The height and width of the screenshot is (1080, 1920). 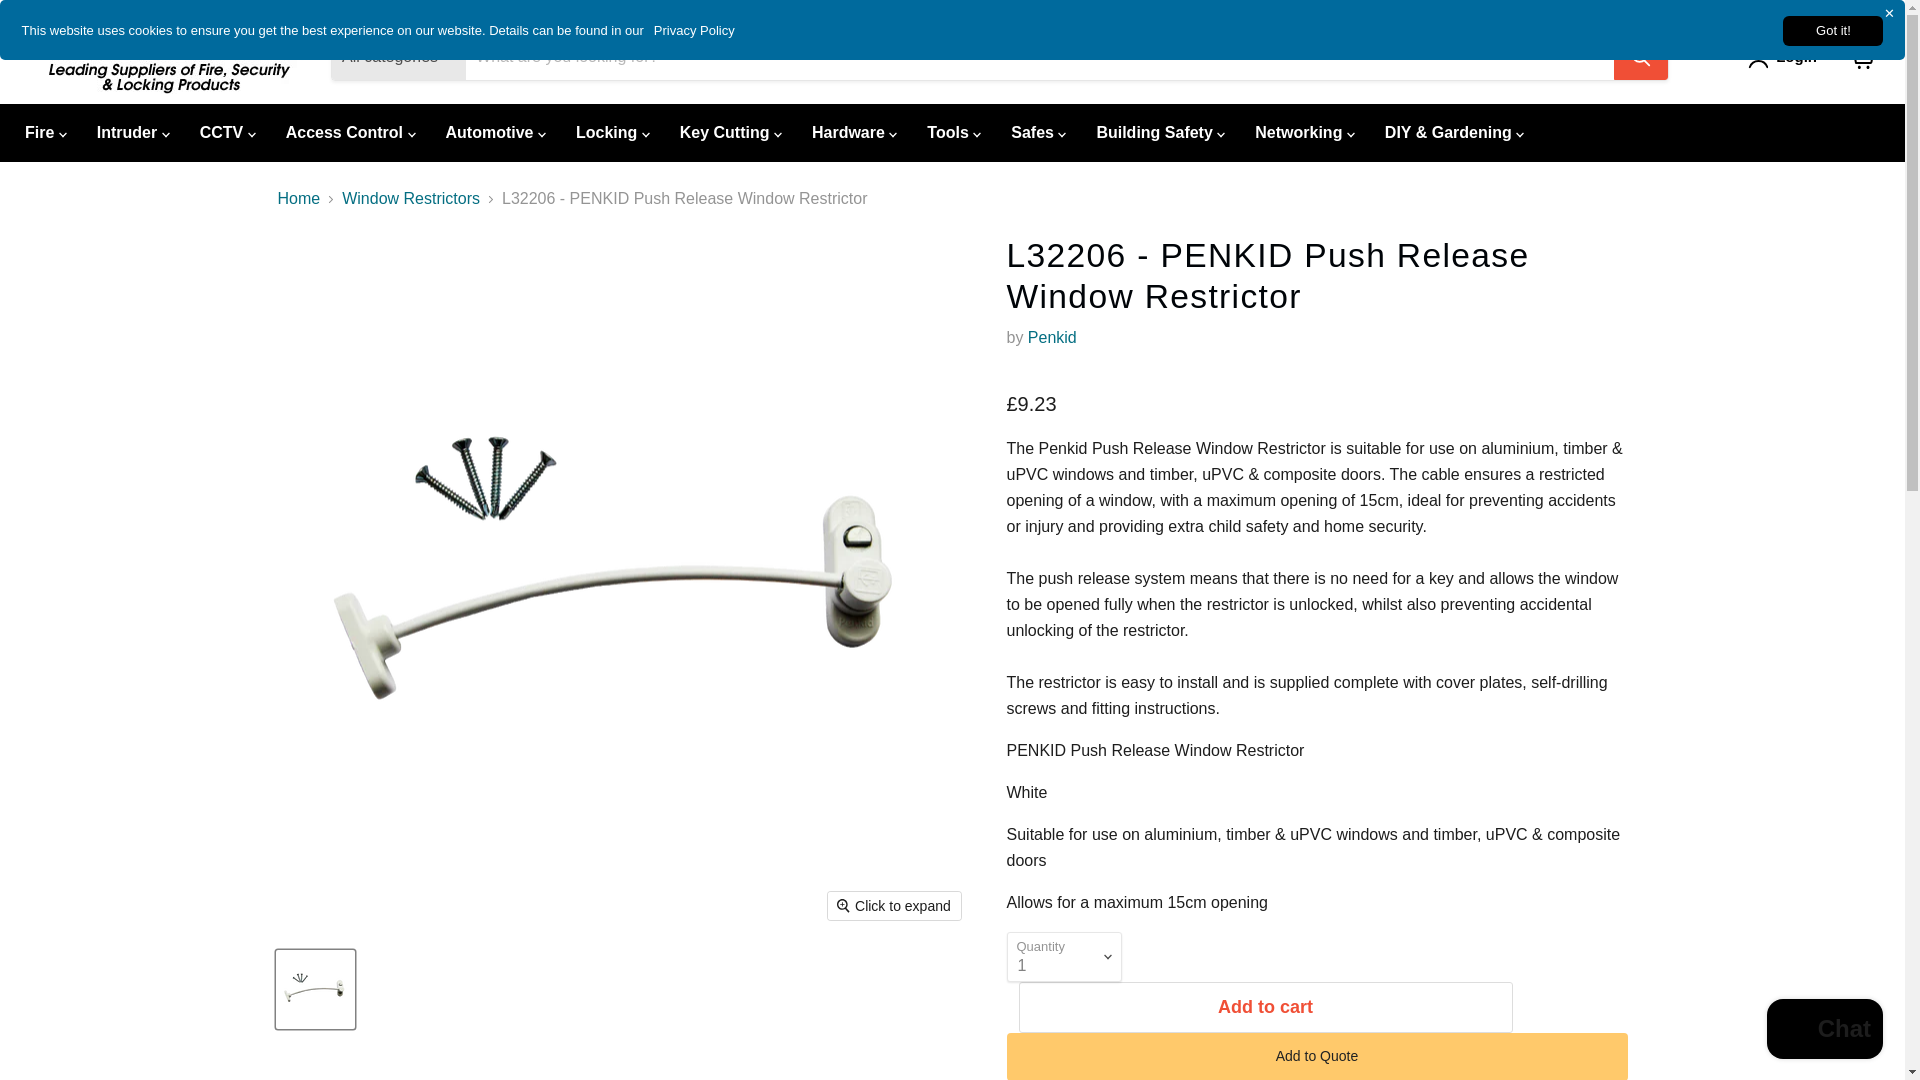 I want to click on View cart, so click(x=1862, y=56).